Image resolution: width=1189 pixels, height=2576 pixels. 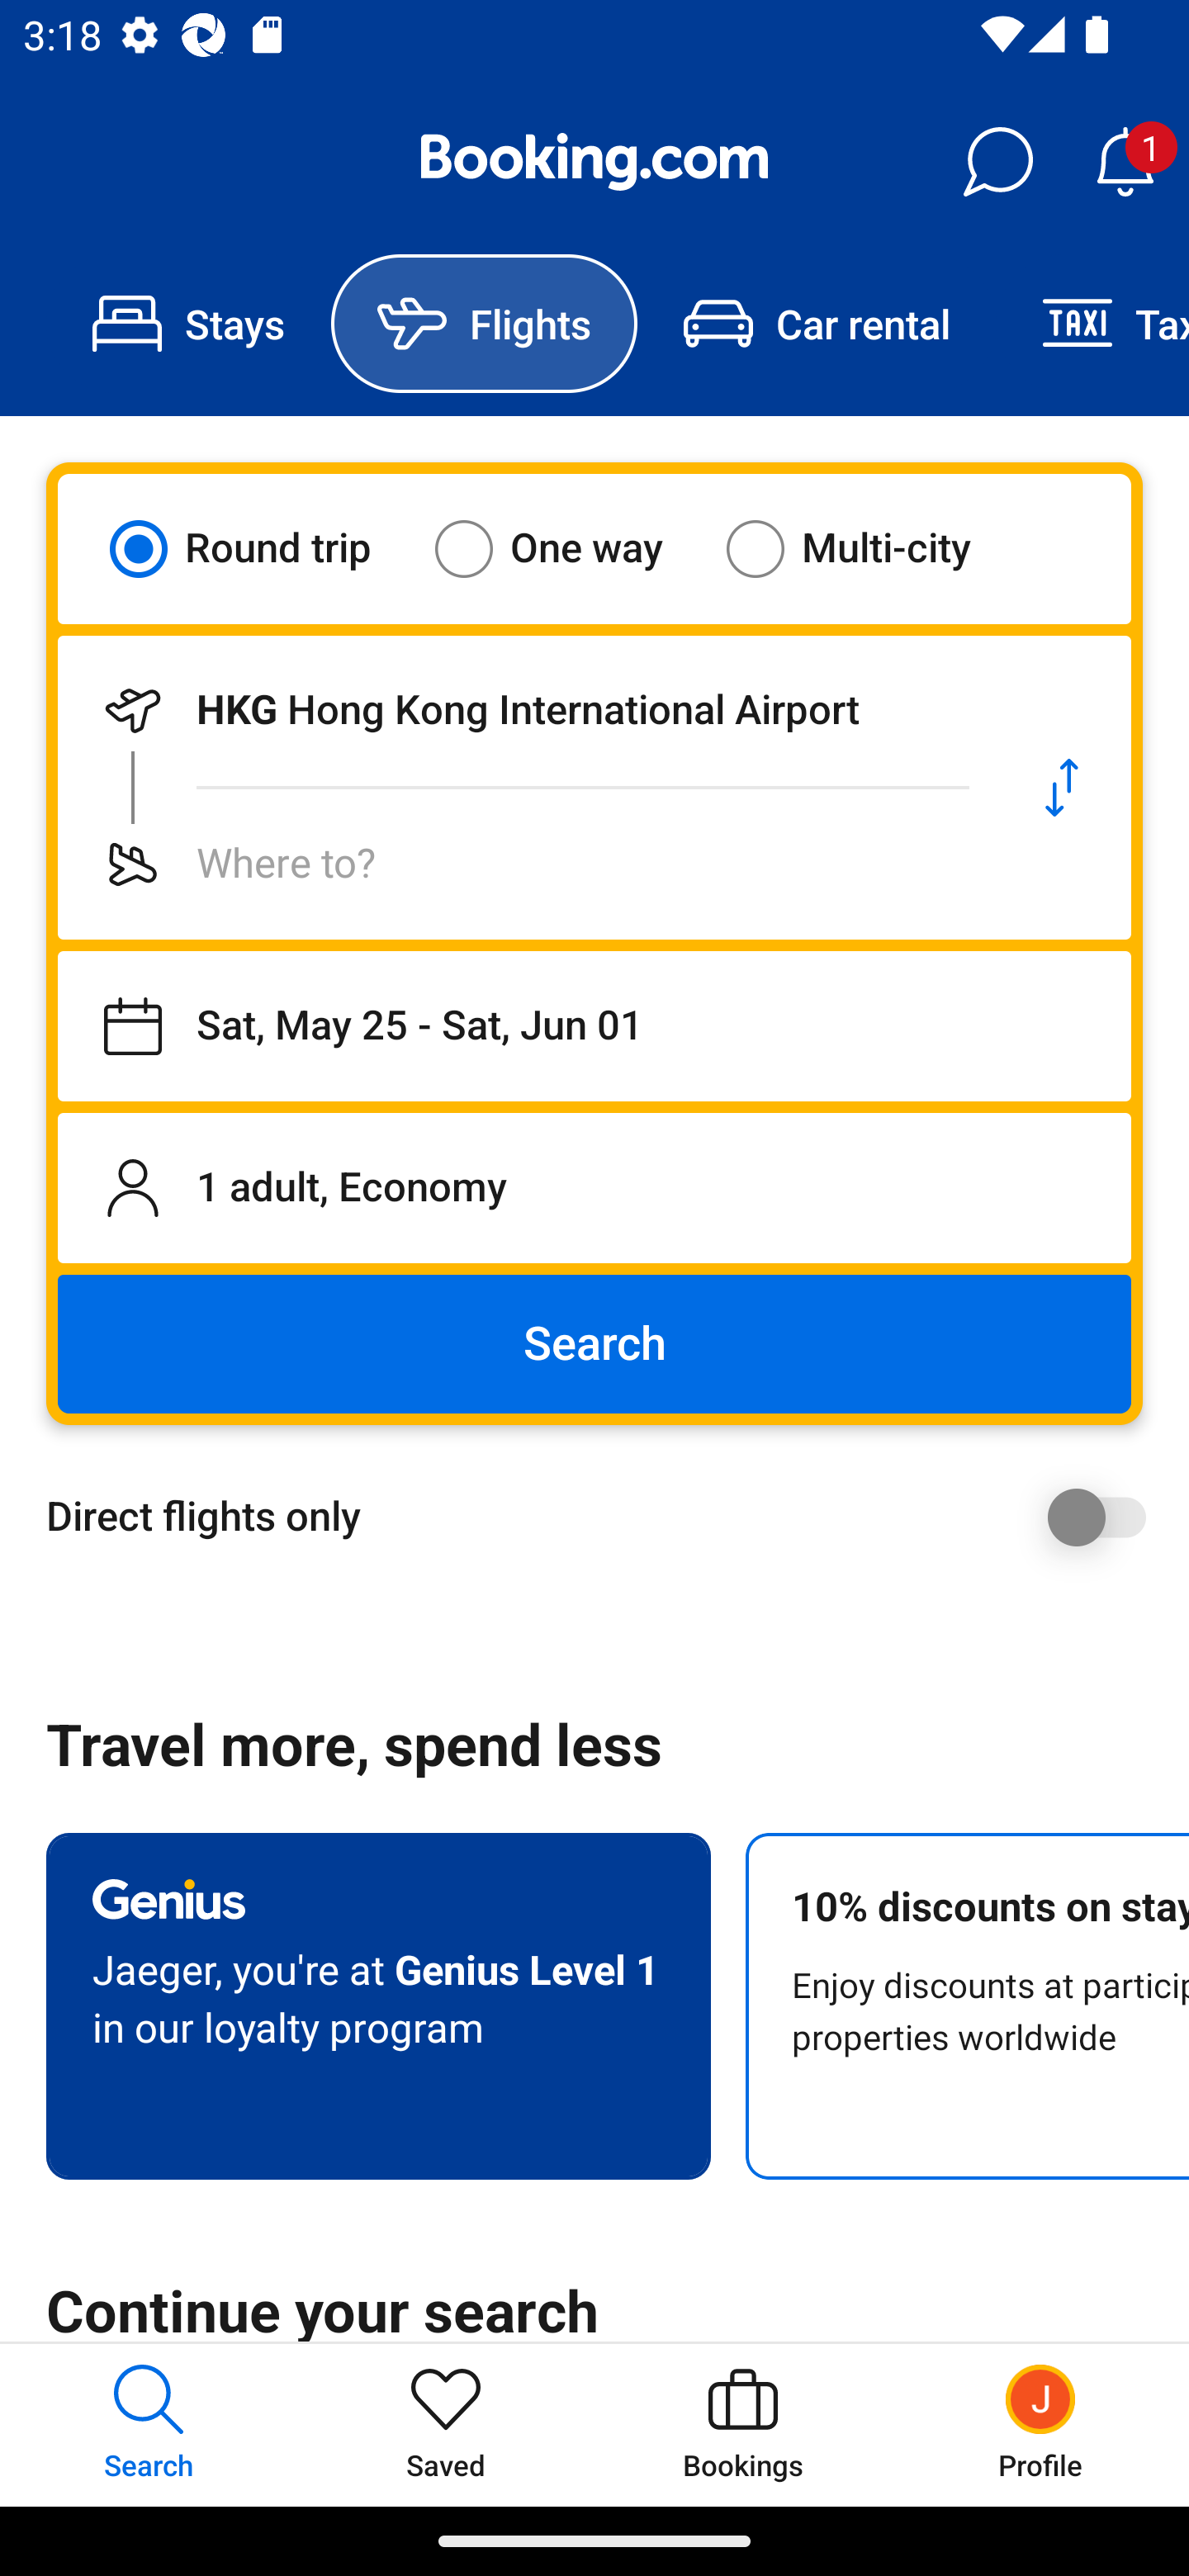 What do you see at coordinates (525, 864) in the screenshot?
I see `Flying to ` at bounding box center [525, 864].